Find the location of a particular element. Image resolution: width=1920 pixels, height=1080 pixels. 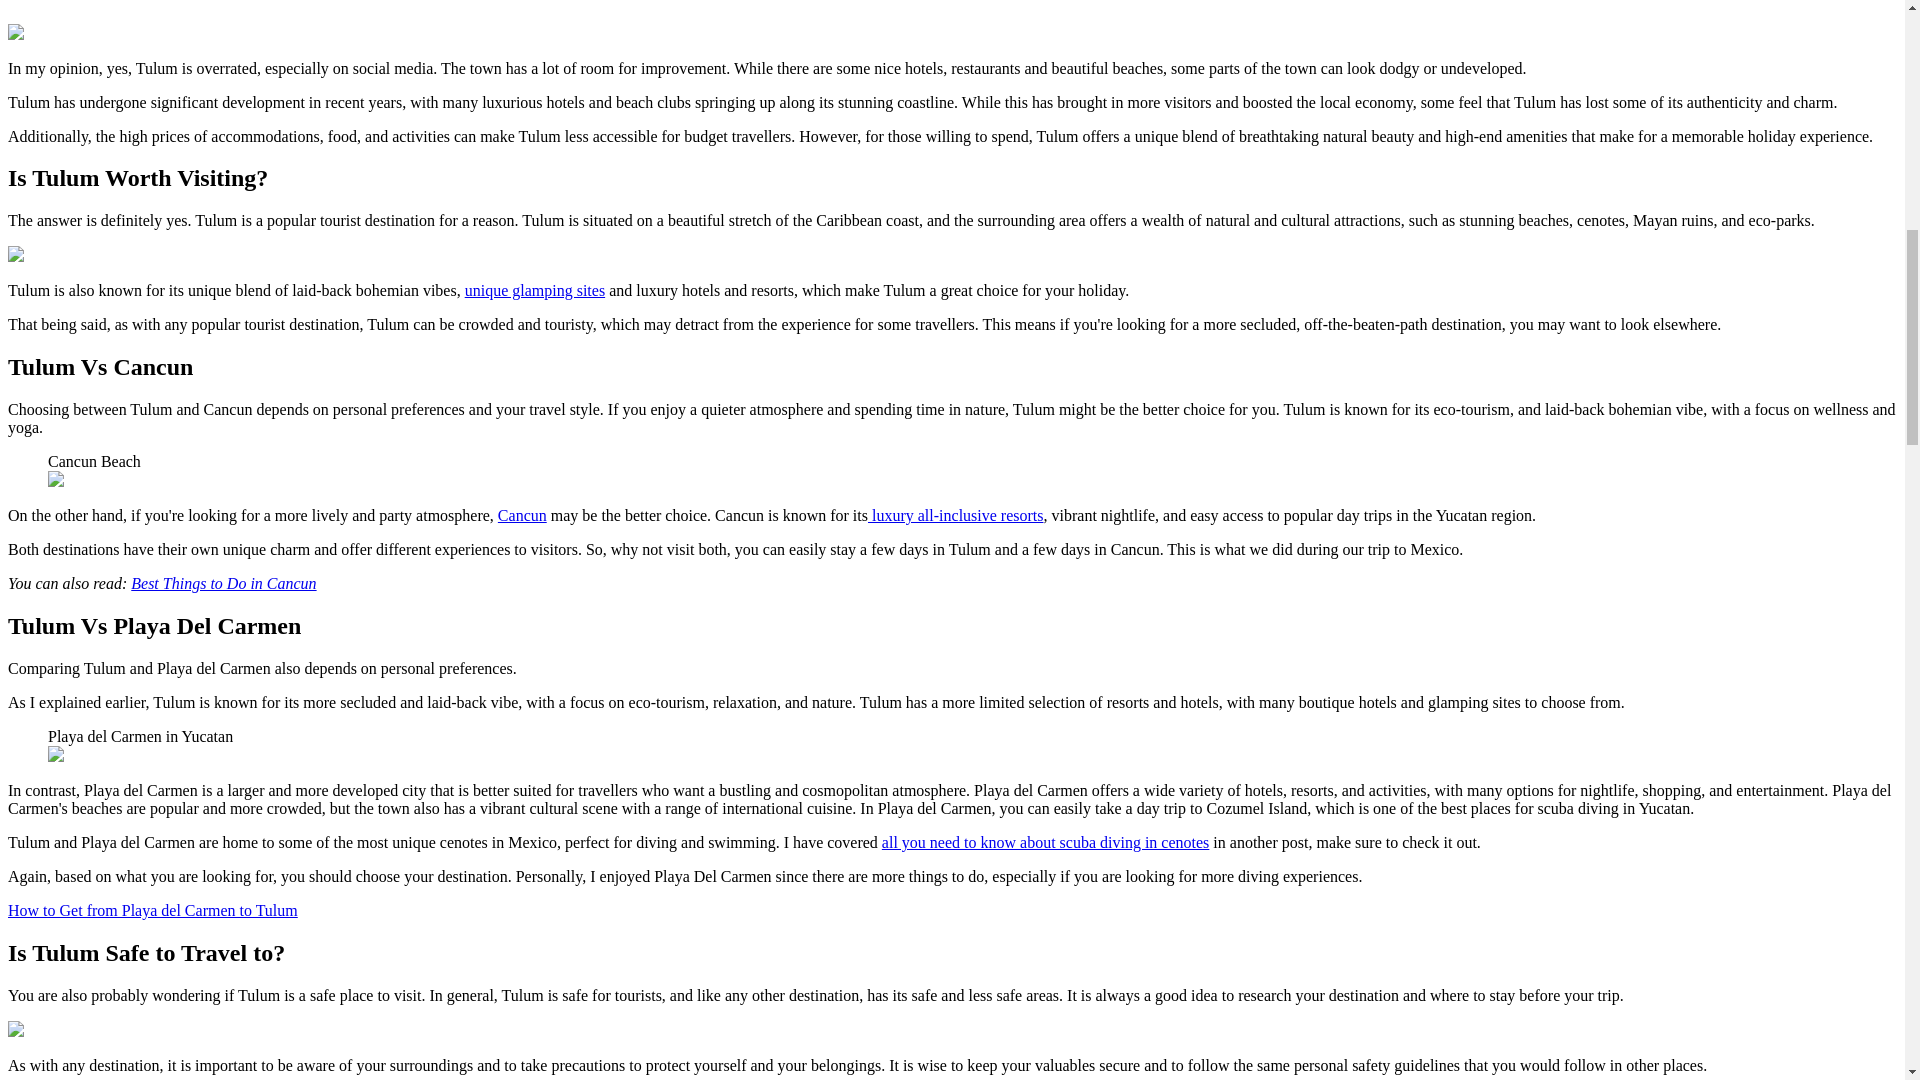

How to Get from Playa del Carmen to Tulum is located at coordinates (152, 910).